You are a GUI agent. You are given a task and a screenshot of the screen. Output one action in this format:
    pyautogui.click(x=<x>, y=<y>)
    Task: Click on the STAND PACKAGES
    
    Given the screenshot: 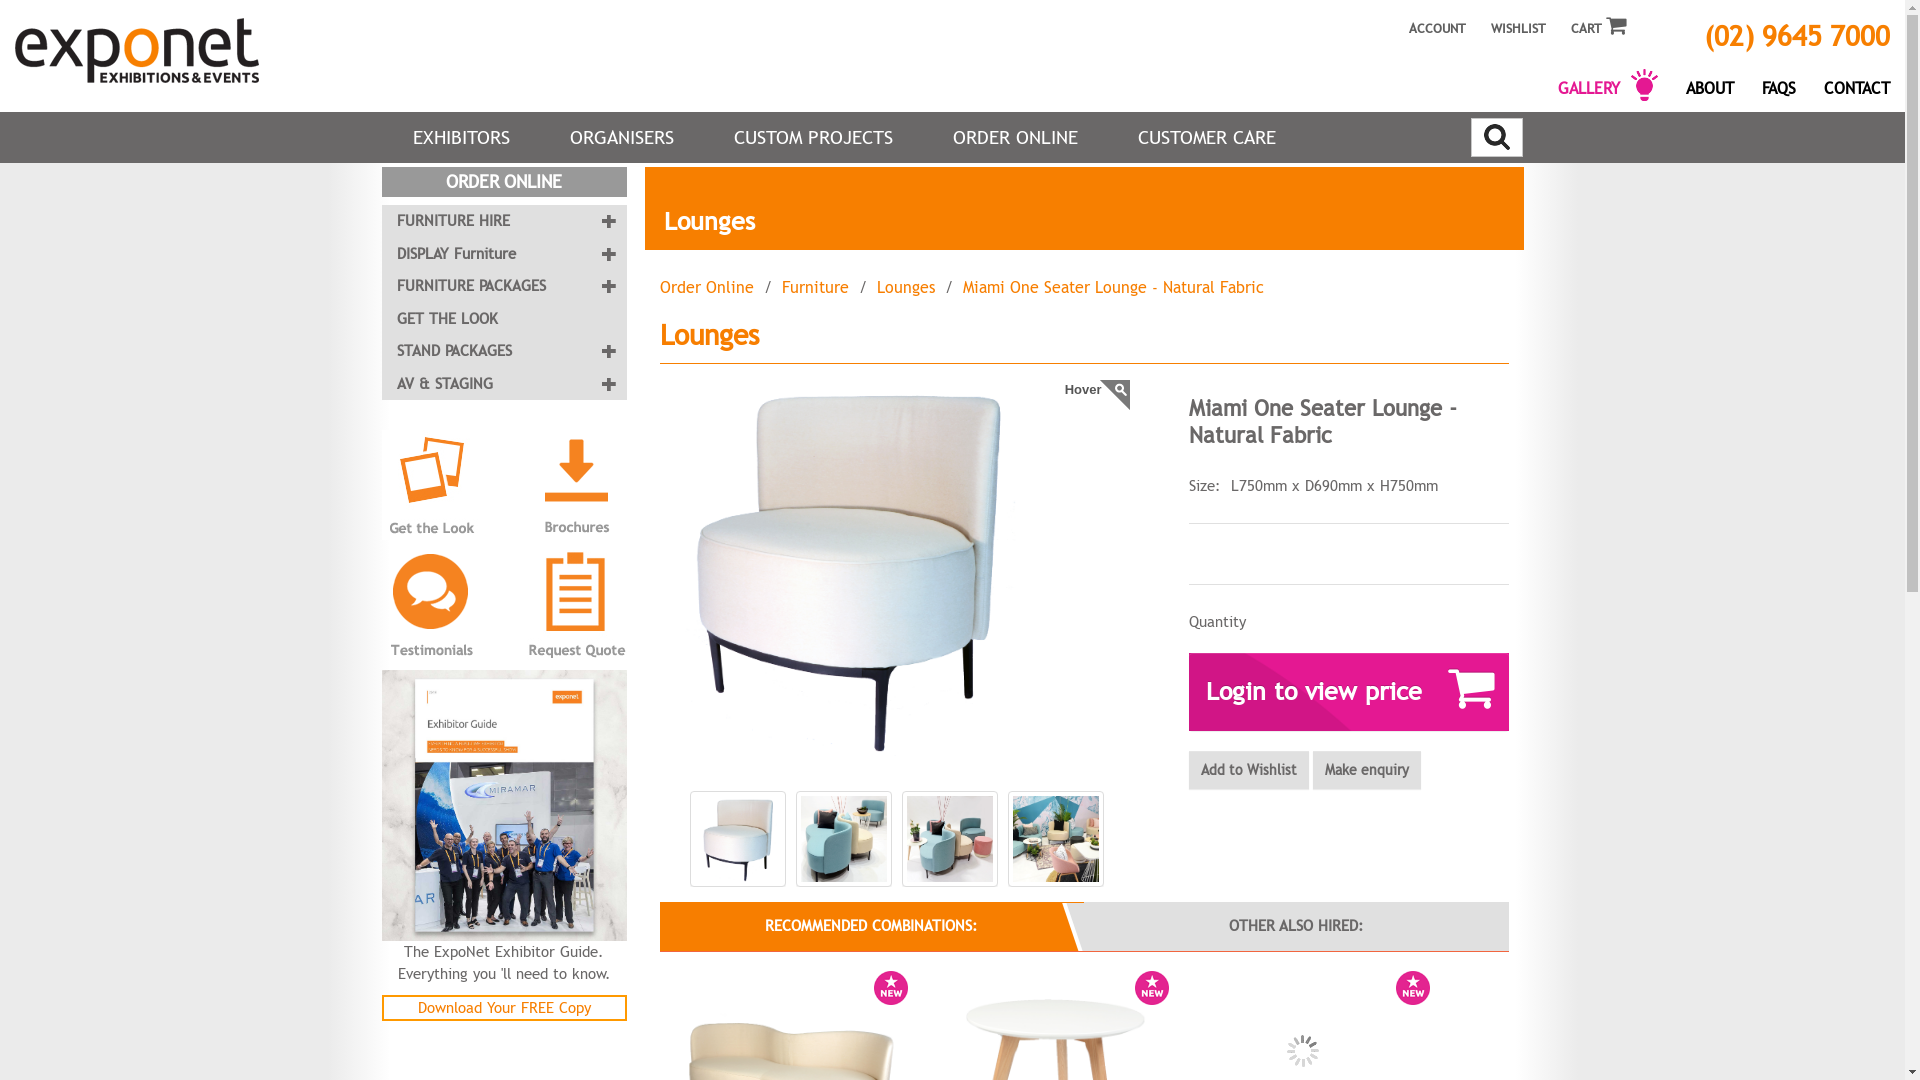 What is the action you would take?
    pyautogui.click(x=504, y=352)
    